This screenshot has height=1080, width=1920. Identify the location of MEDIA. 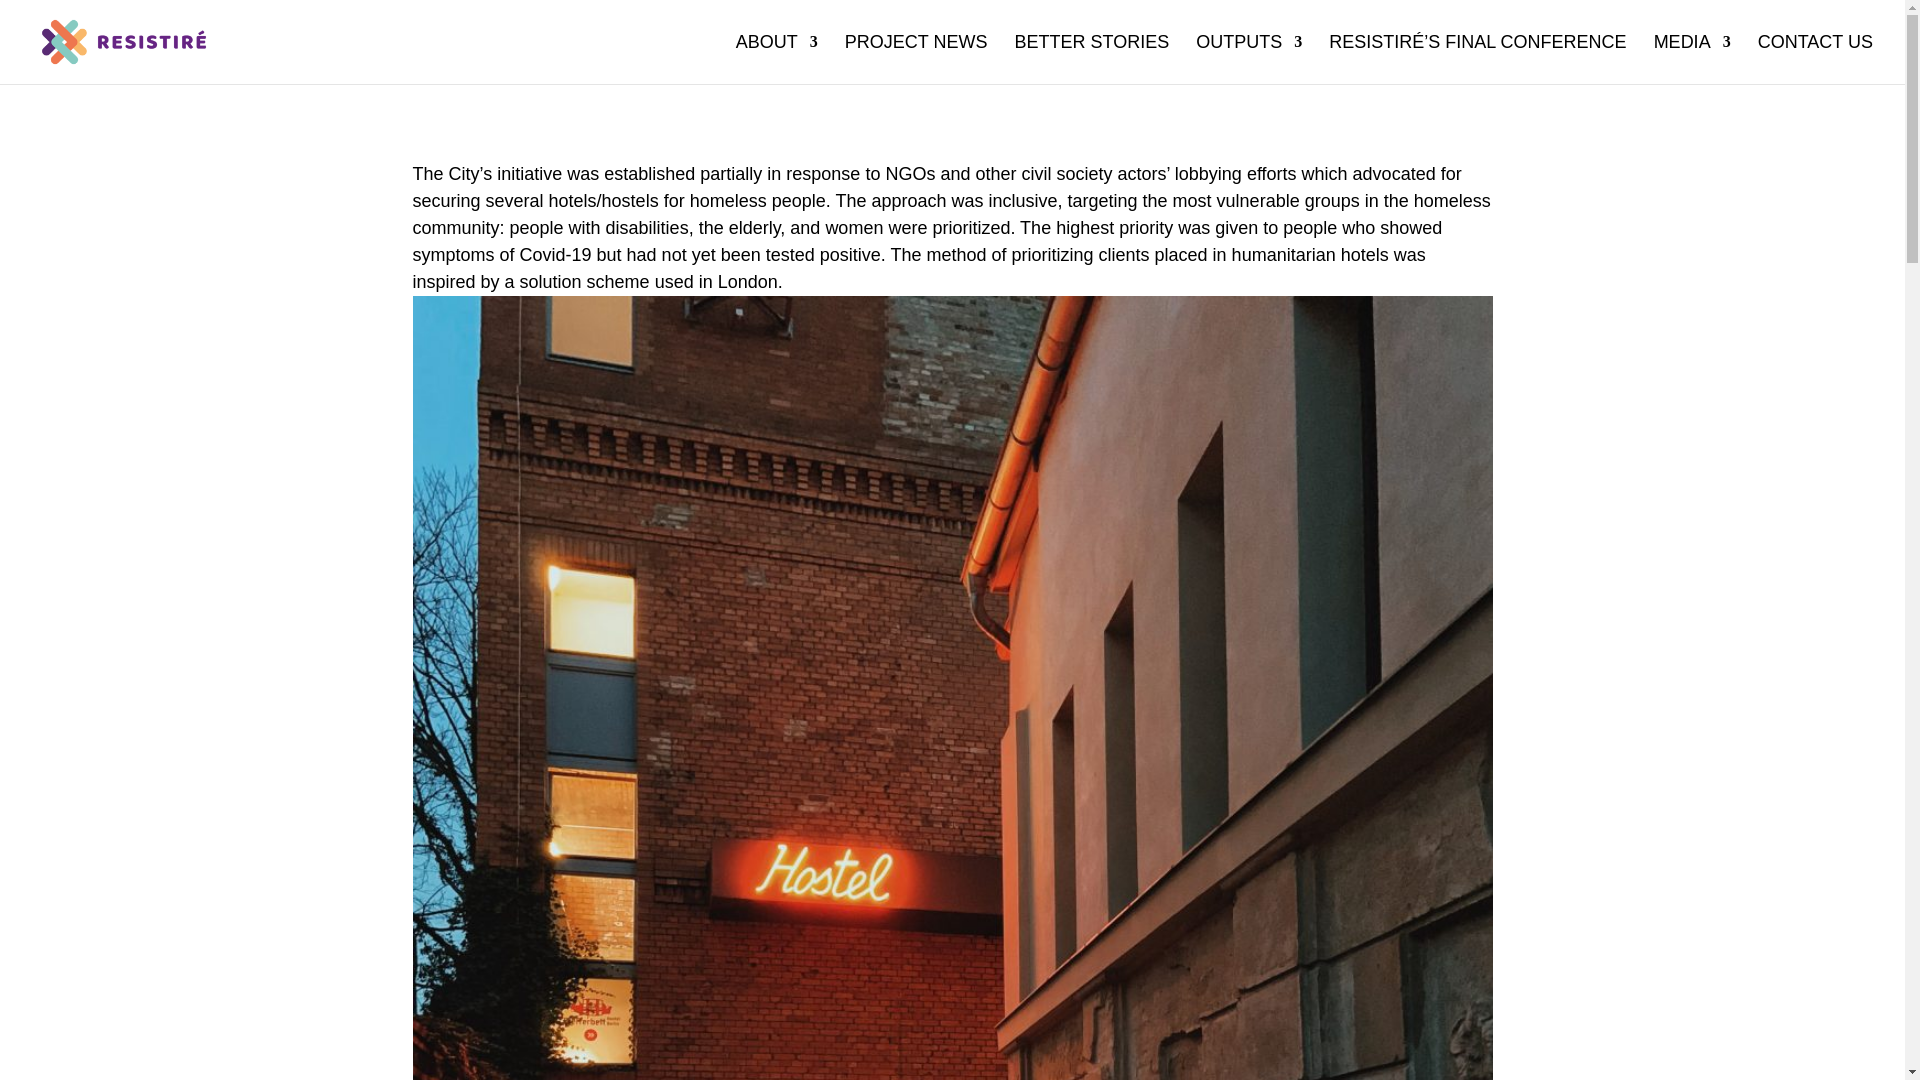
(1692, 59).